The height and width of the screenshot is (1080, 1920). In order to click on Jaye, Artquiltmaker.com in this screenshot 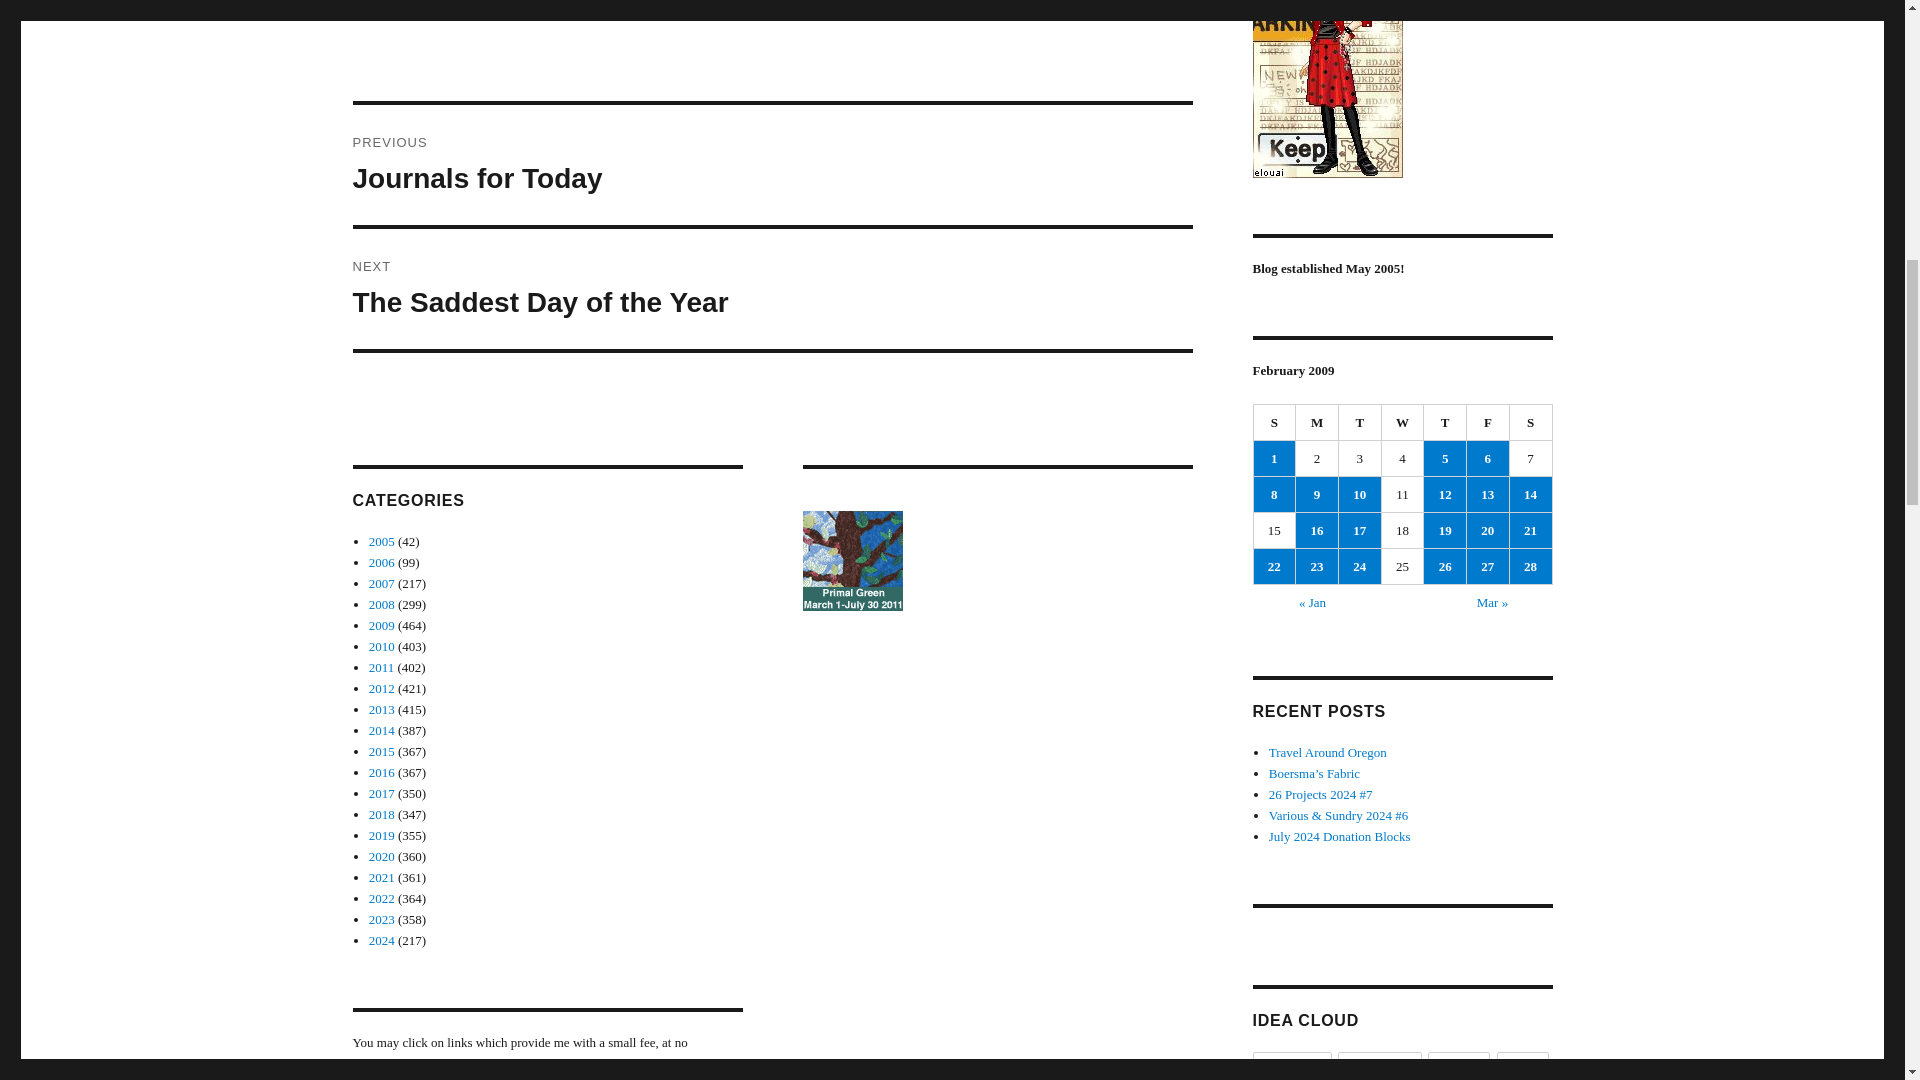, I will do `click(1401, 89)`.